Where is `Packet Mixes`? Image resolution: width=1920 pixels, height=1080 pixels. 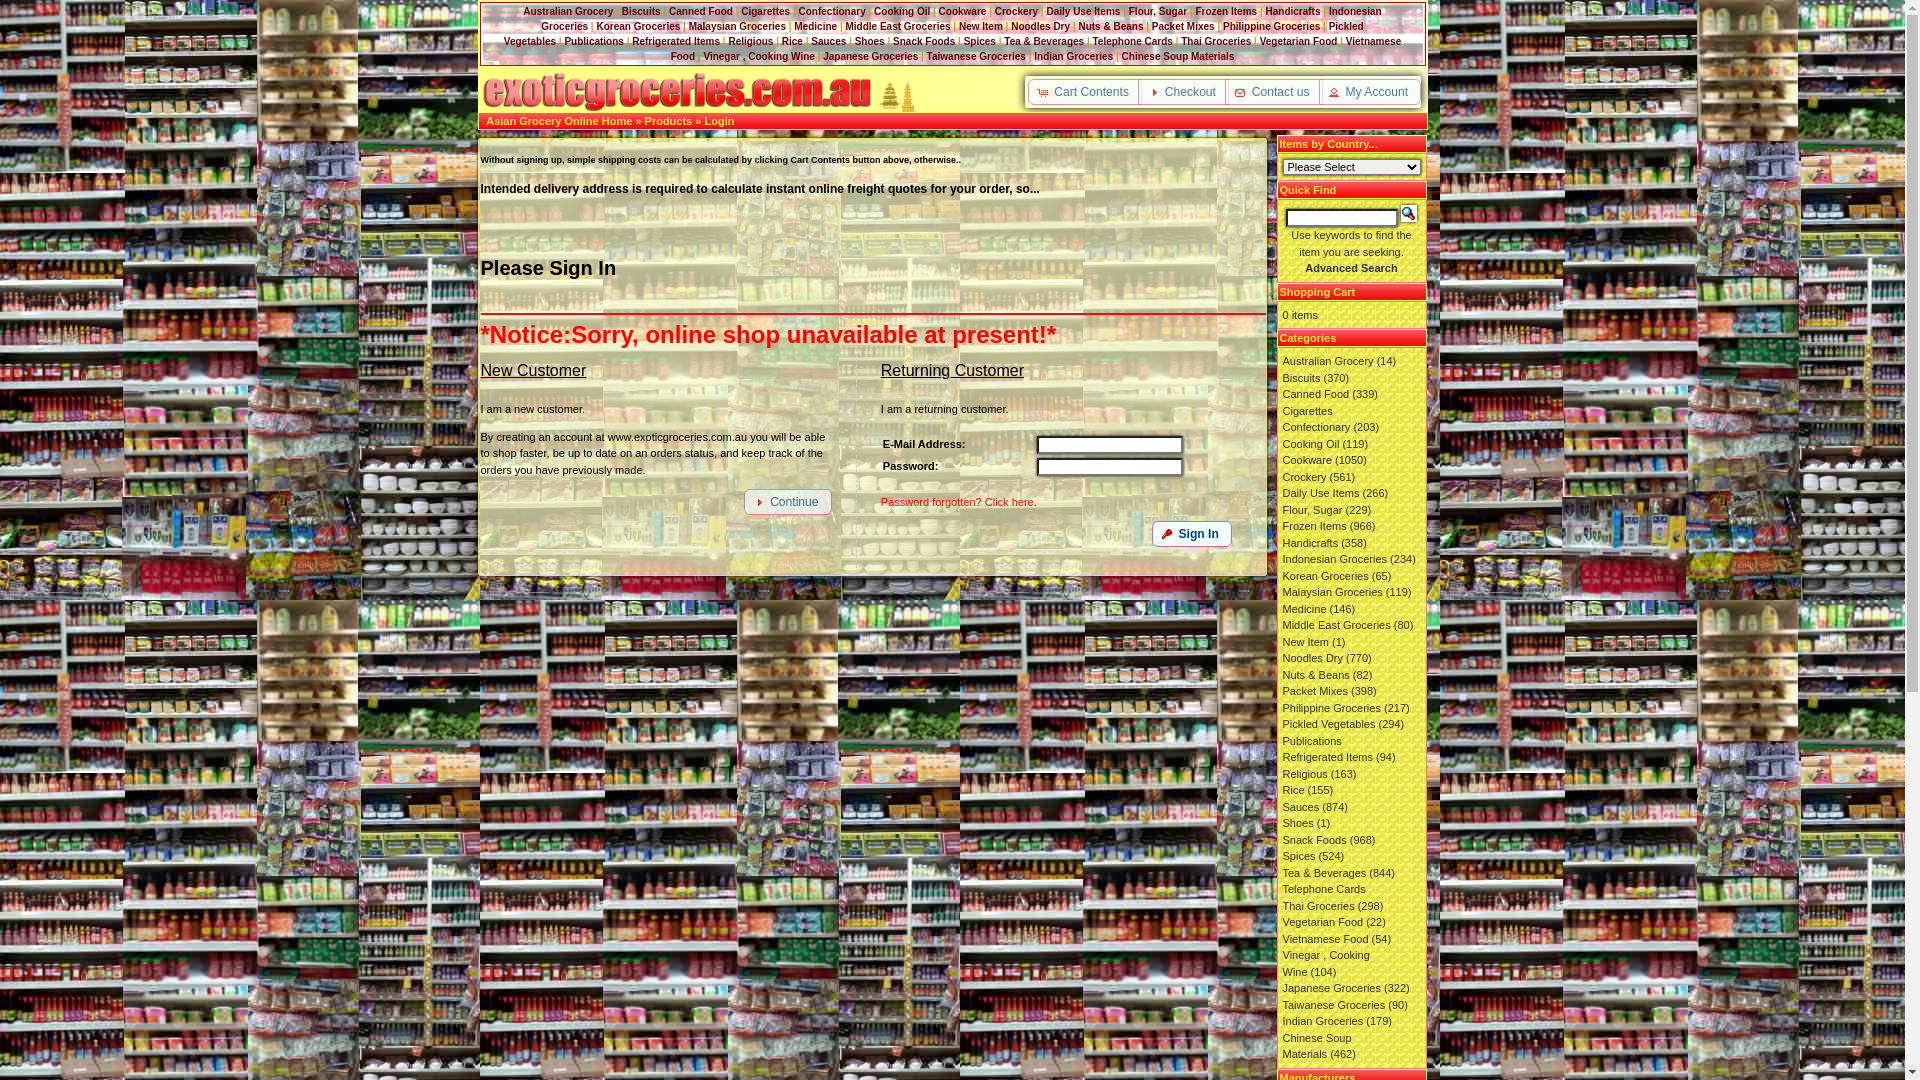
Packet Mixes is located at coordinates (1314, 691).